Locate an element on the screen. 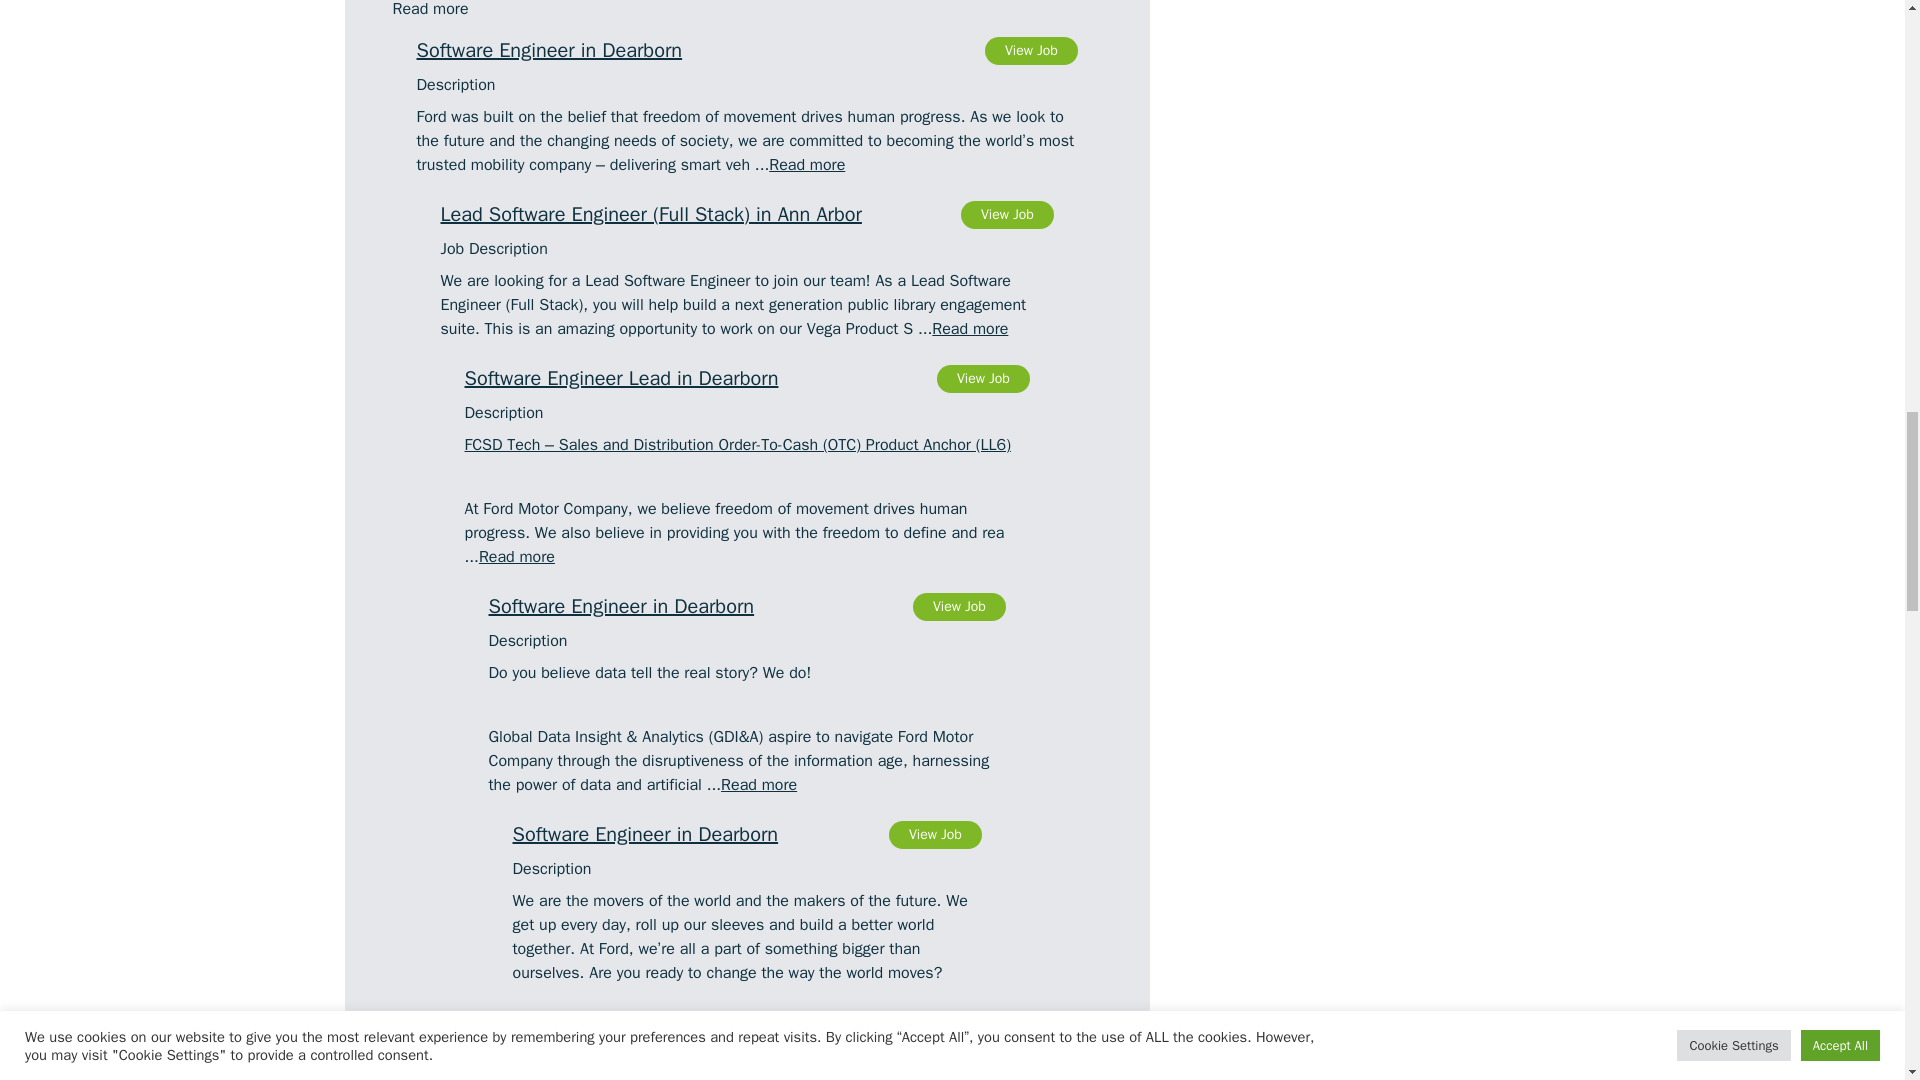 Image resolution: width=1920 pixels, height=1080 pixels. Read more is located at coordinates (806, 164).